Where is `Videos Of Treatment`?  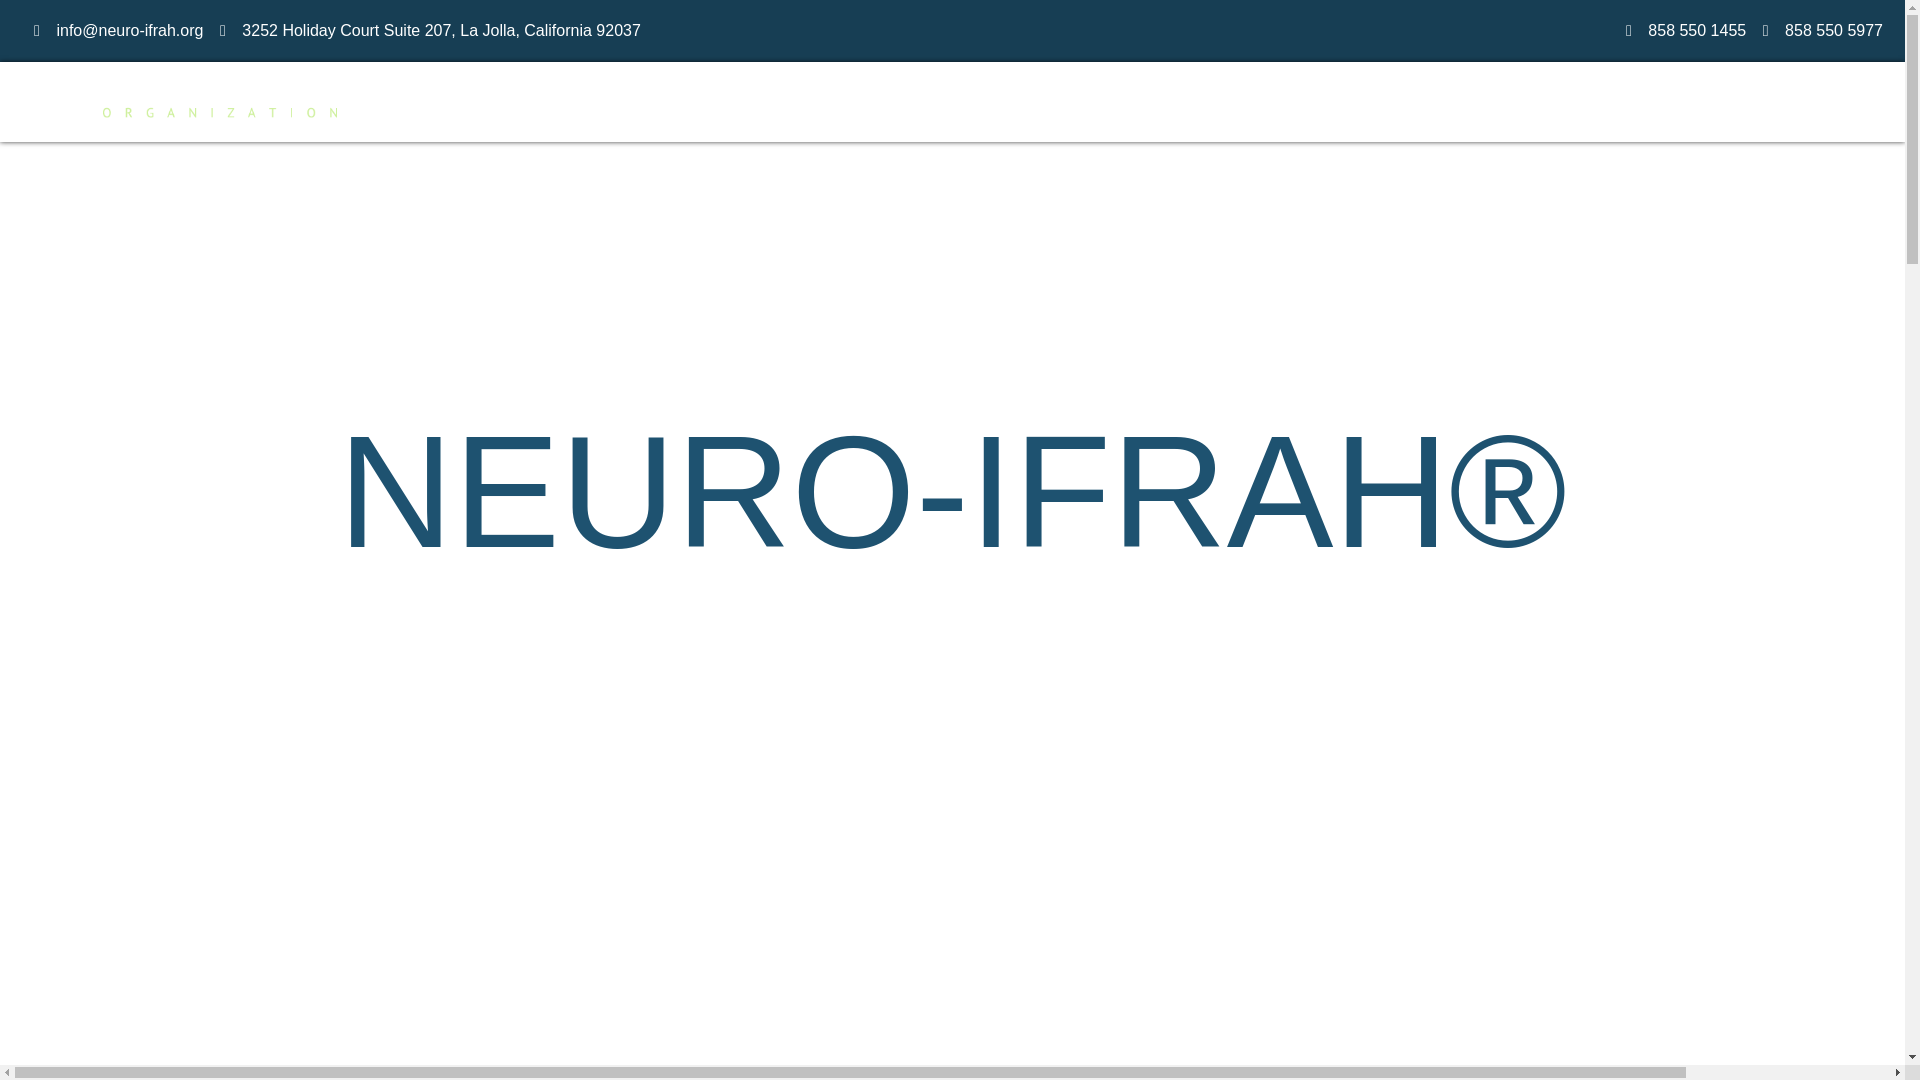 Videos Of Treatment is located at coordinates (1008, 101).